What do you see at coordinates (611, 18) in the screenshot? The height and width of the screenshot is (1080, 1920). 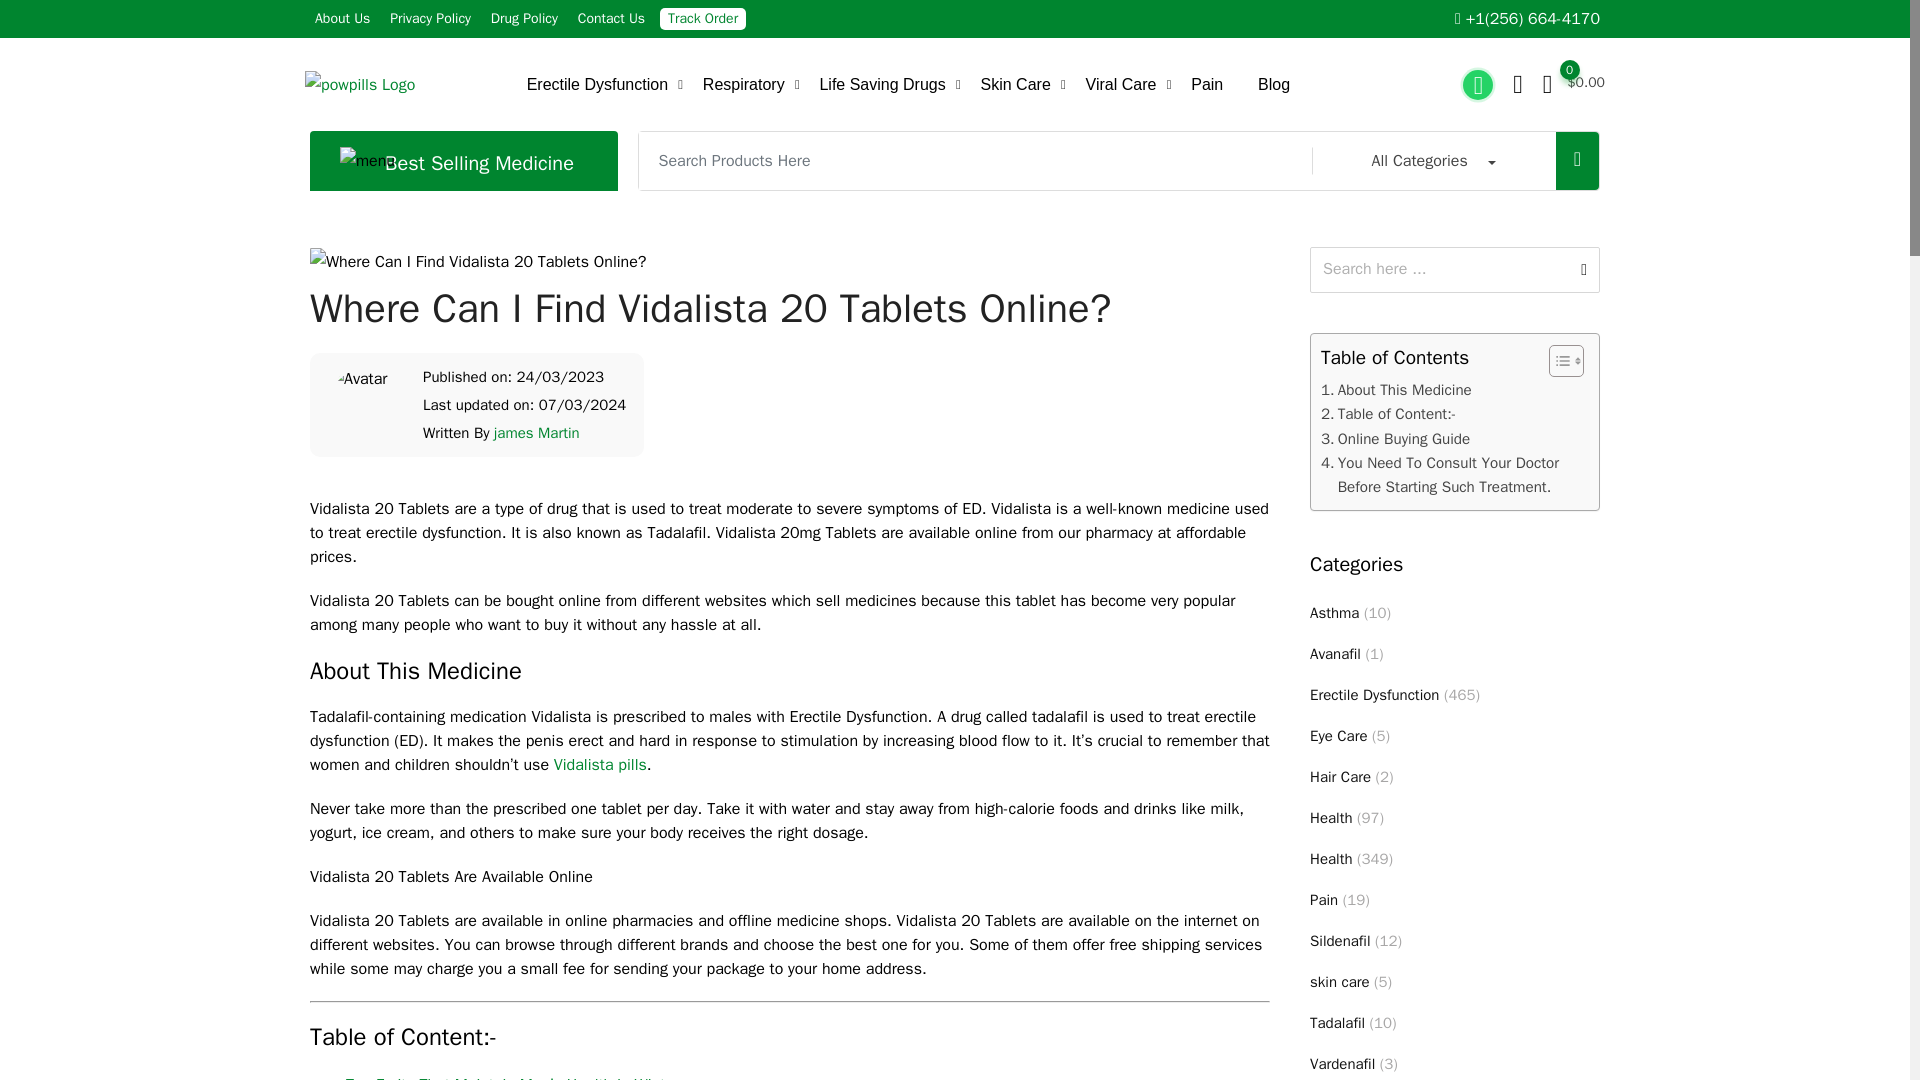 I see `Contact Us` at bounding box center [611, 18].